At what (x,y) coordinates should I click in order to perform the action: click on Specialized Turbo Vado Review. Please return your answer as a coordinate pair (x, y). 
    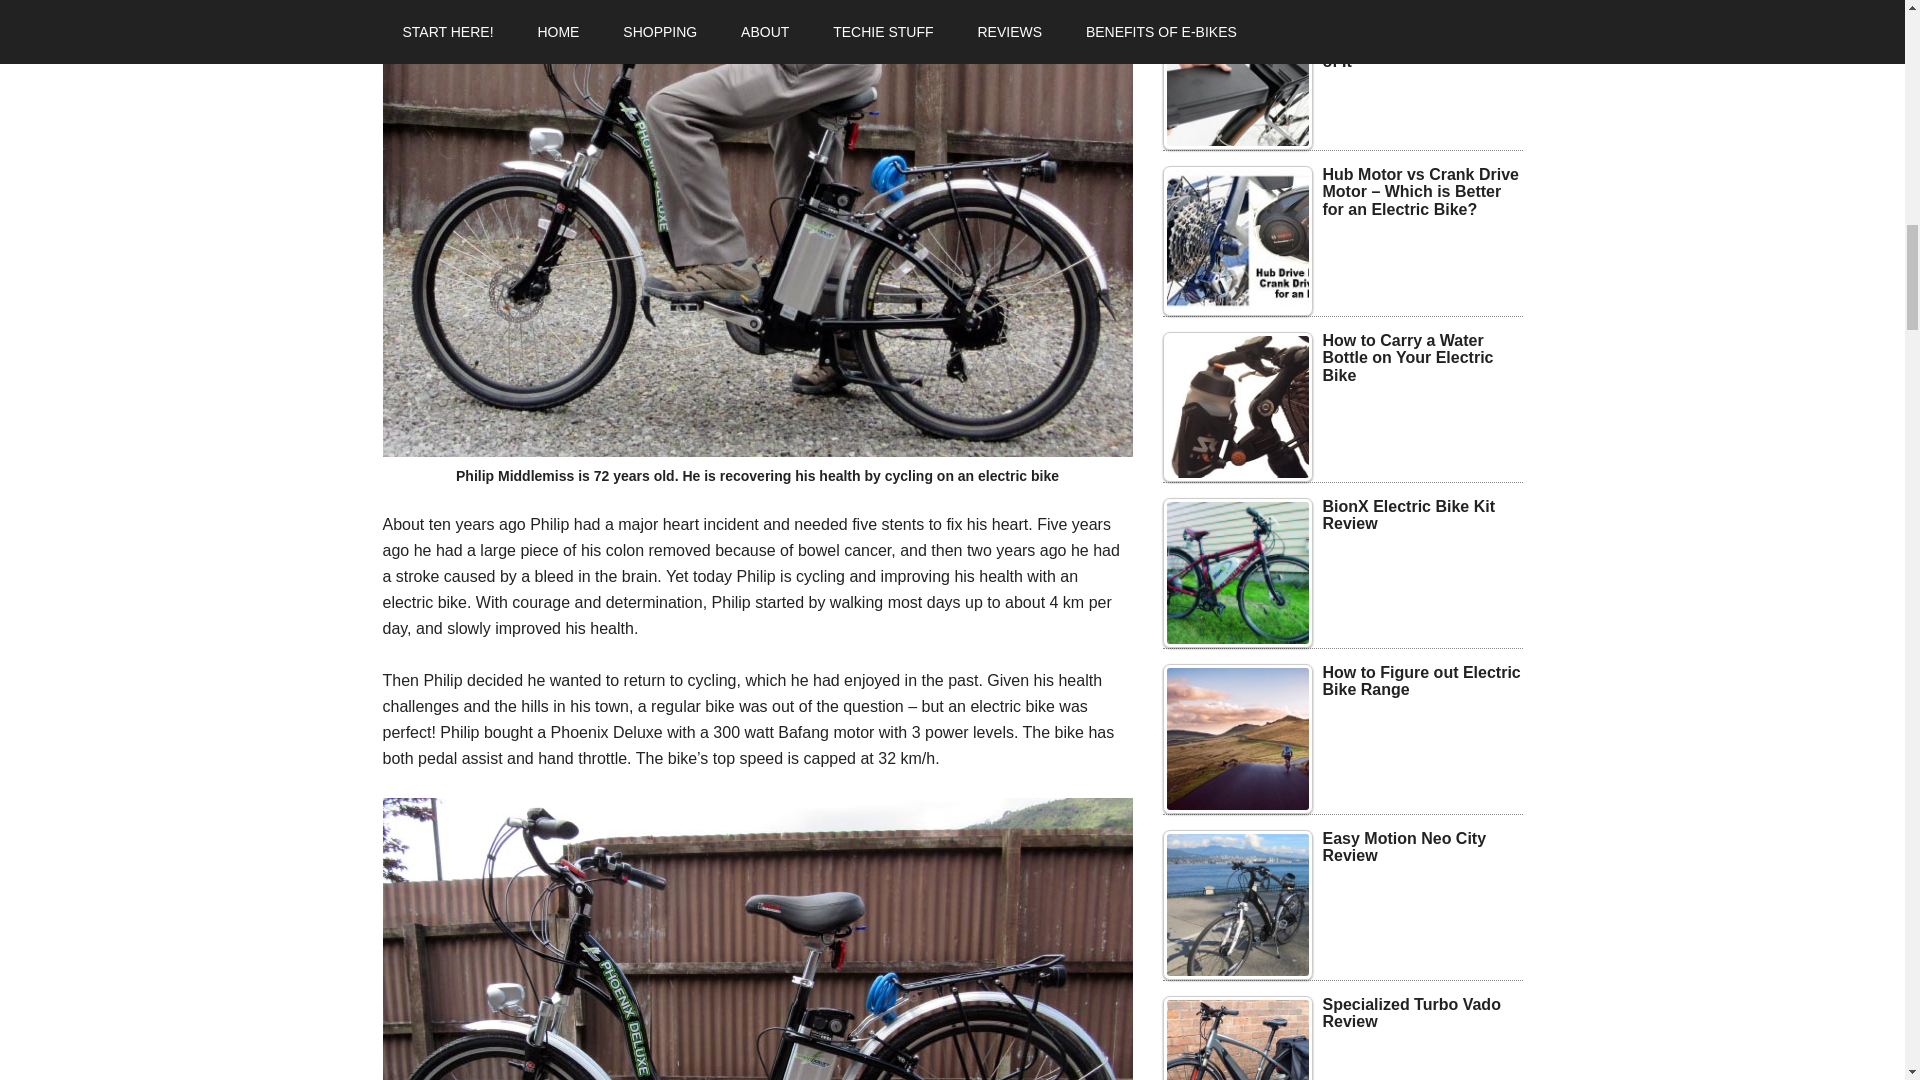
    Looking at the image, I should click on (1236, 1038).